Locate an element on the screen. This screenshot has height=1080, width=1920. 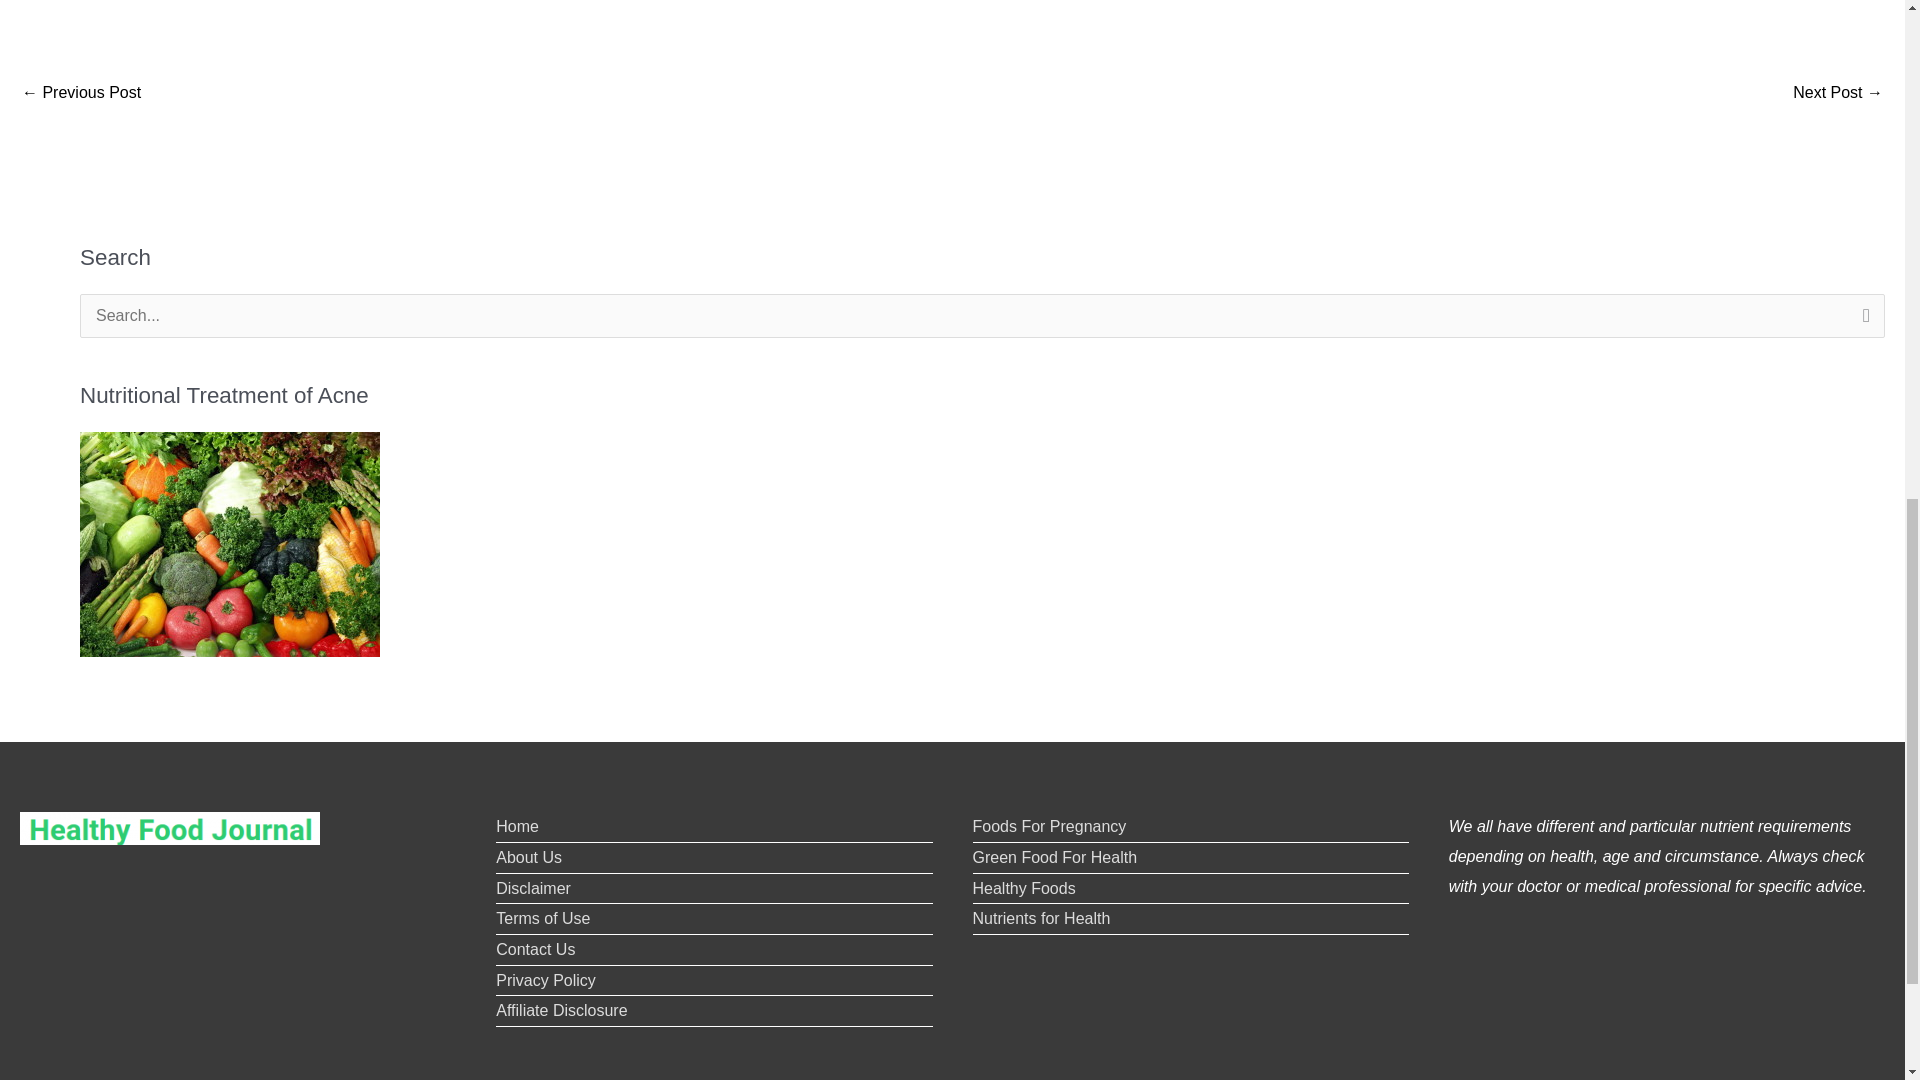
Nutrients for Health is located at coordinates (1040, 918).